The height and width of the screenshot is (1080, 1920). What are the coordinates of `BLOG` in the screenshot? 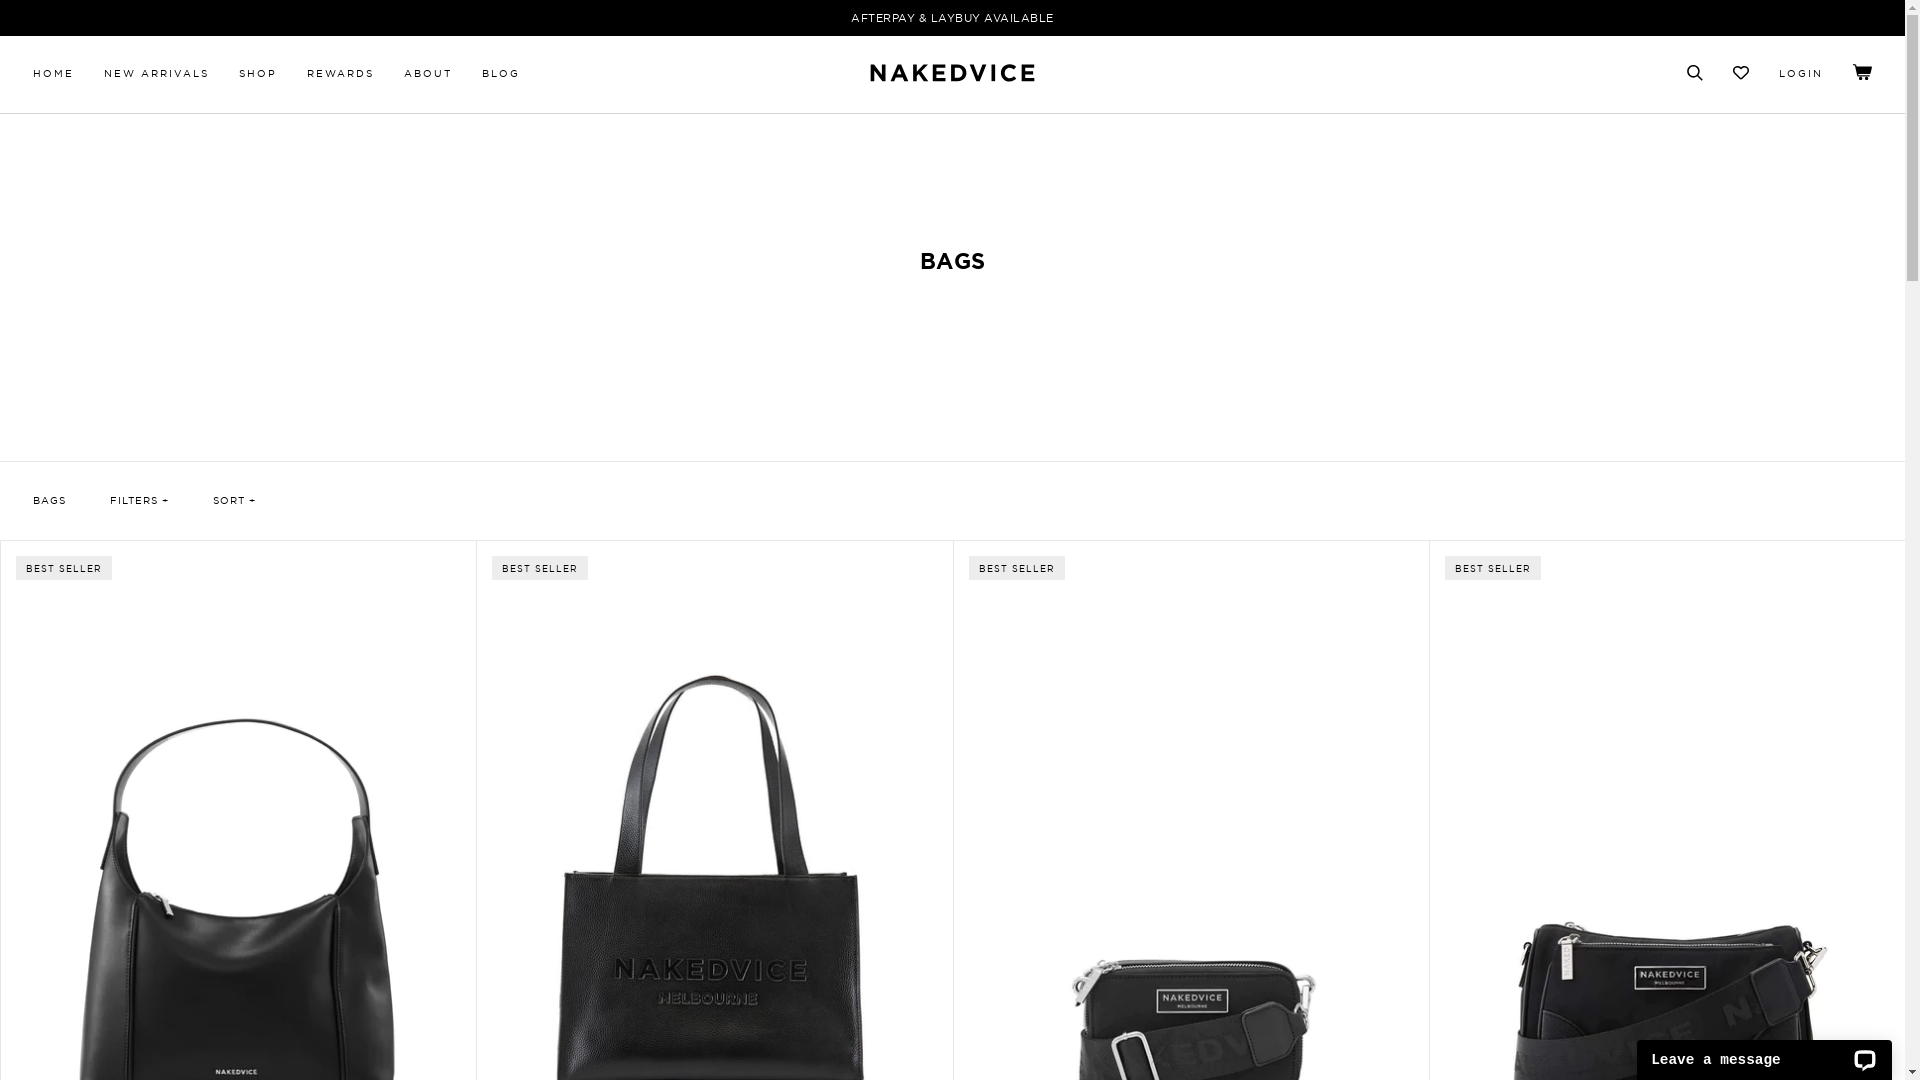 It's located at (501, 72).